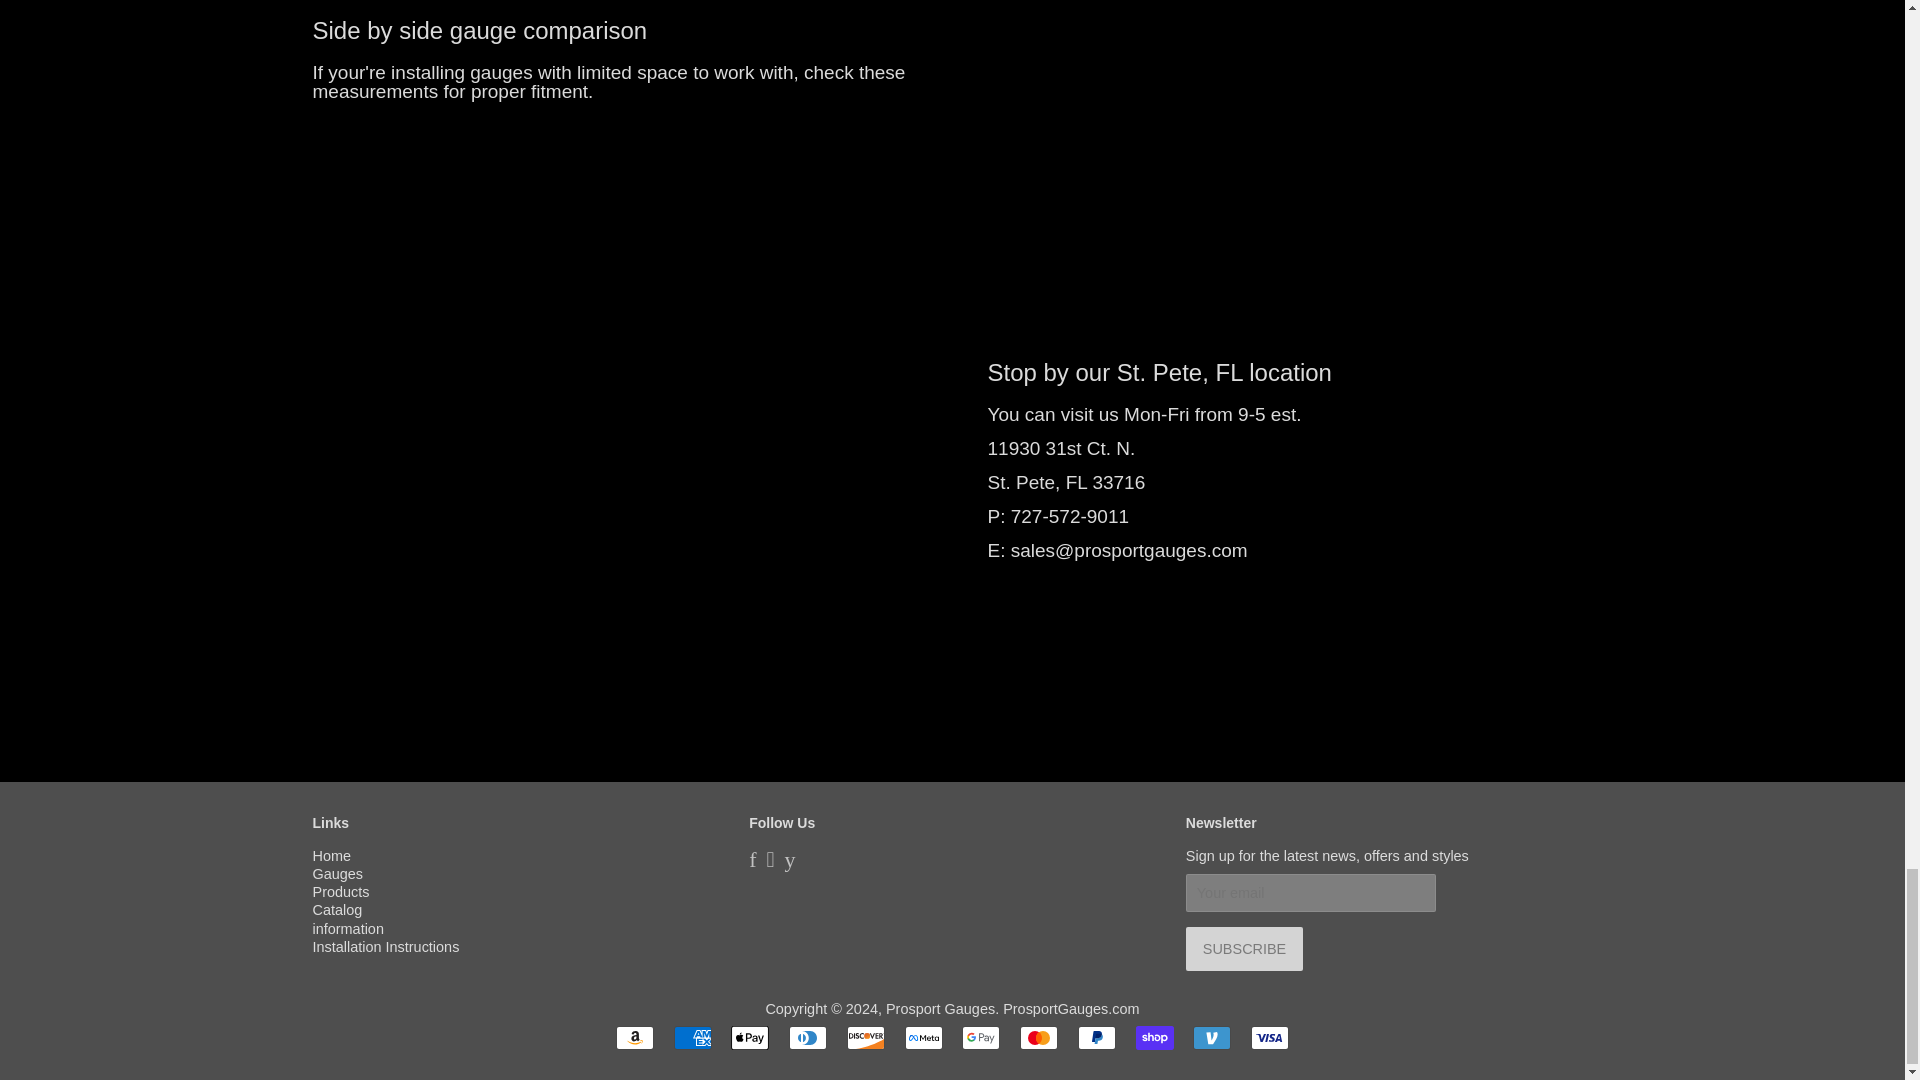 The image size is (1920, 1080). I want to click on Shop Pay, so click(1154, 1038).